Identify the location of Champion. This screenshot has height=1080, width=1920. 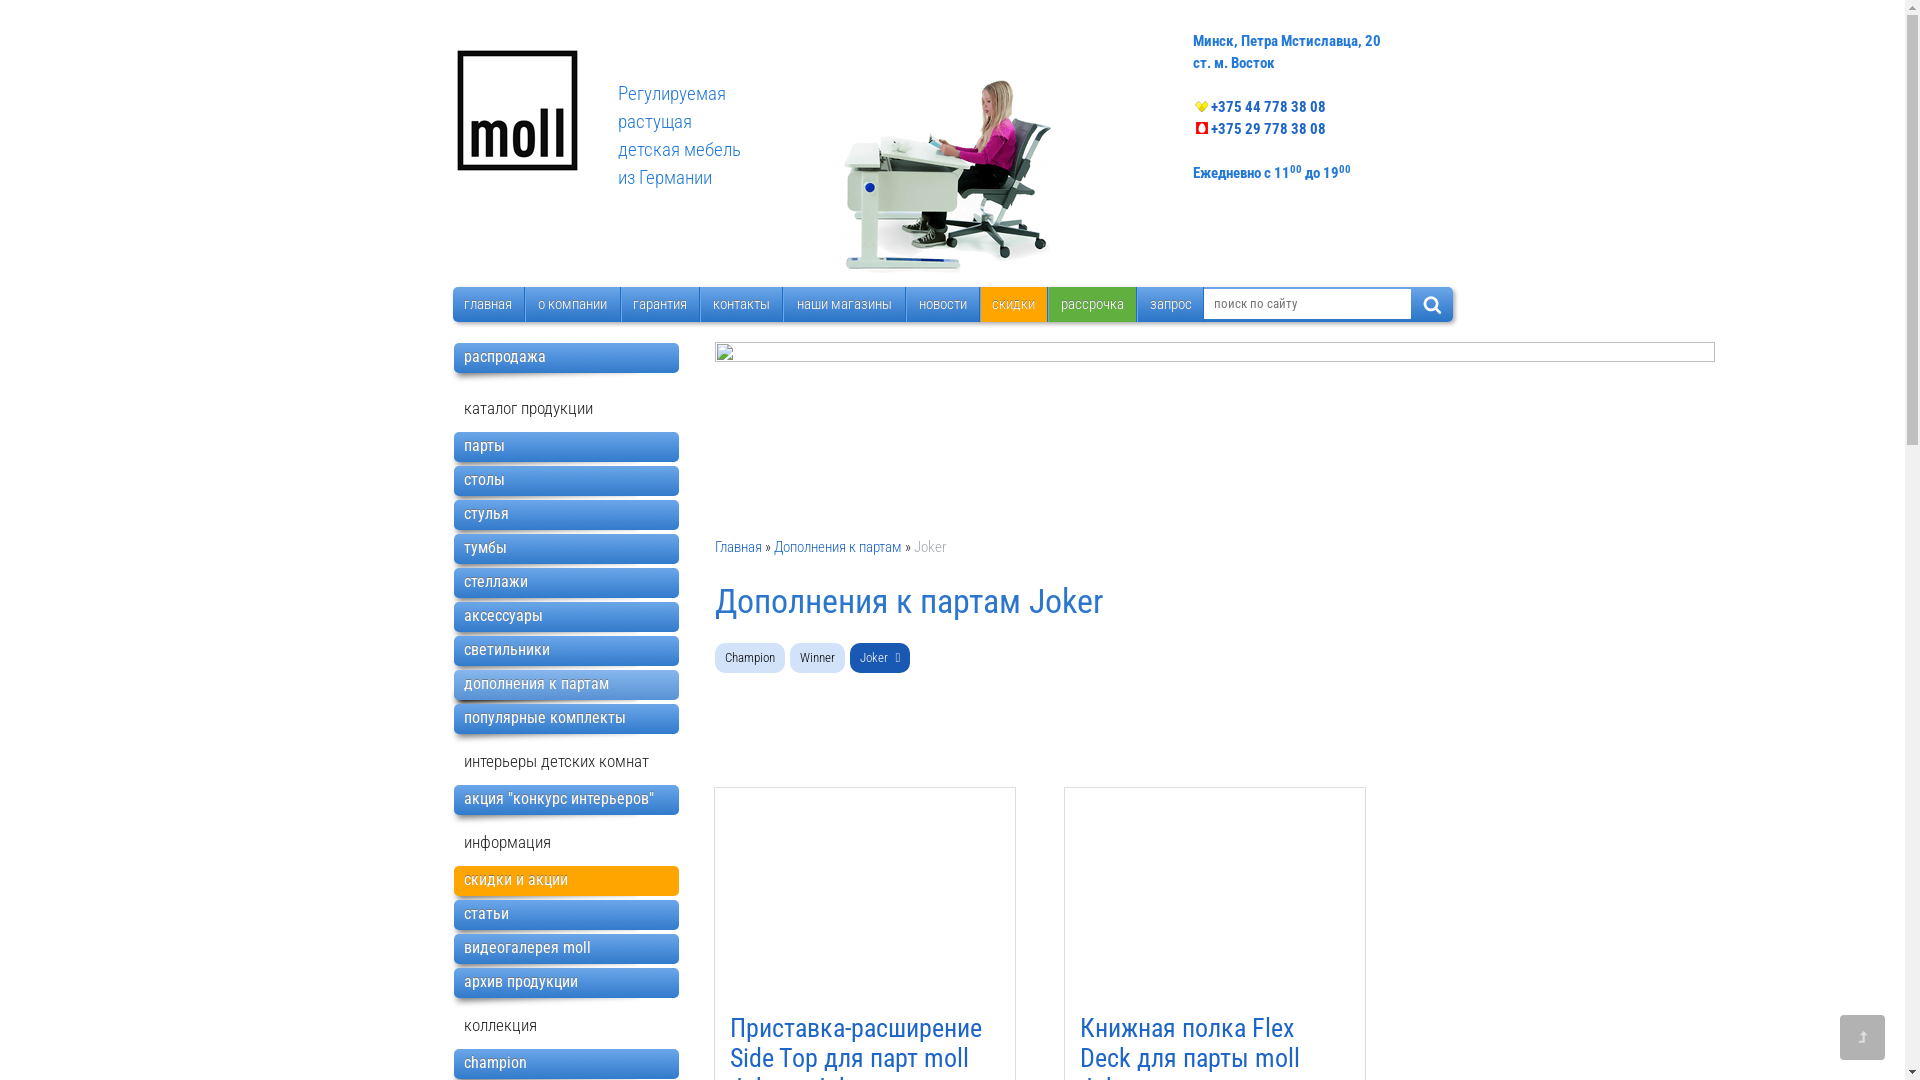
(749, 658).